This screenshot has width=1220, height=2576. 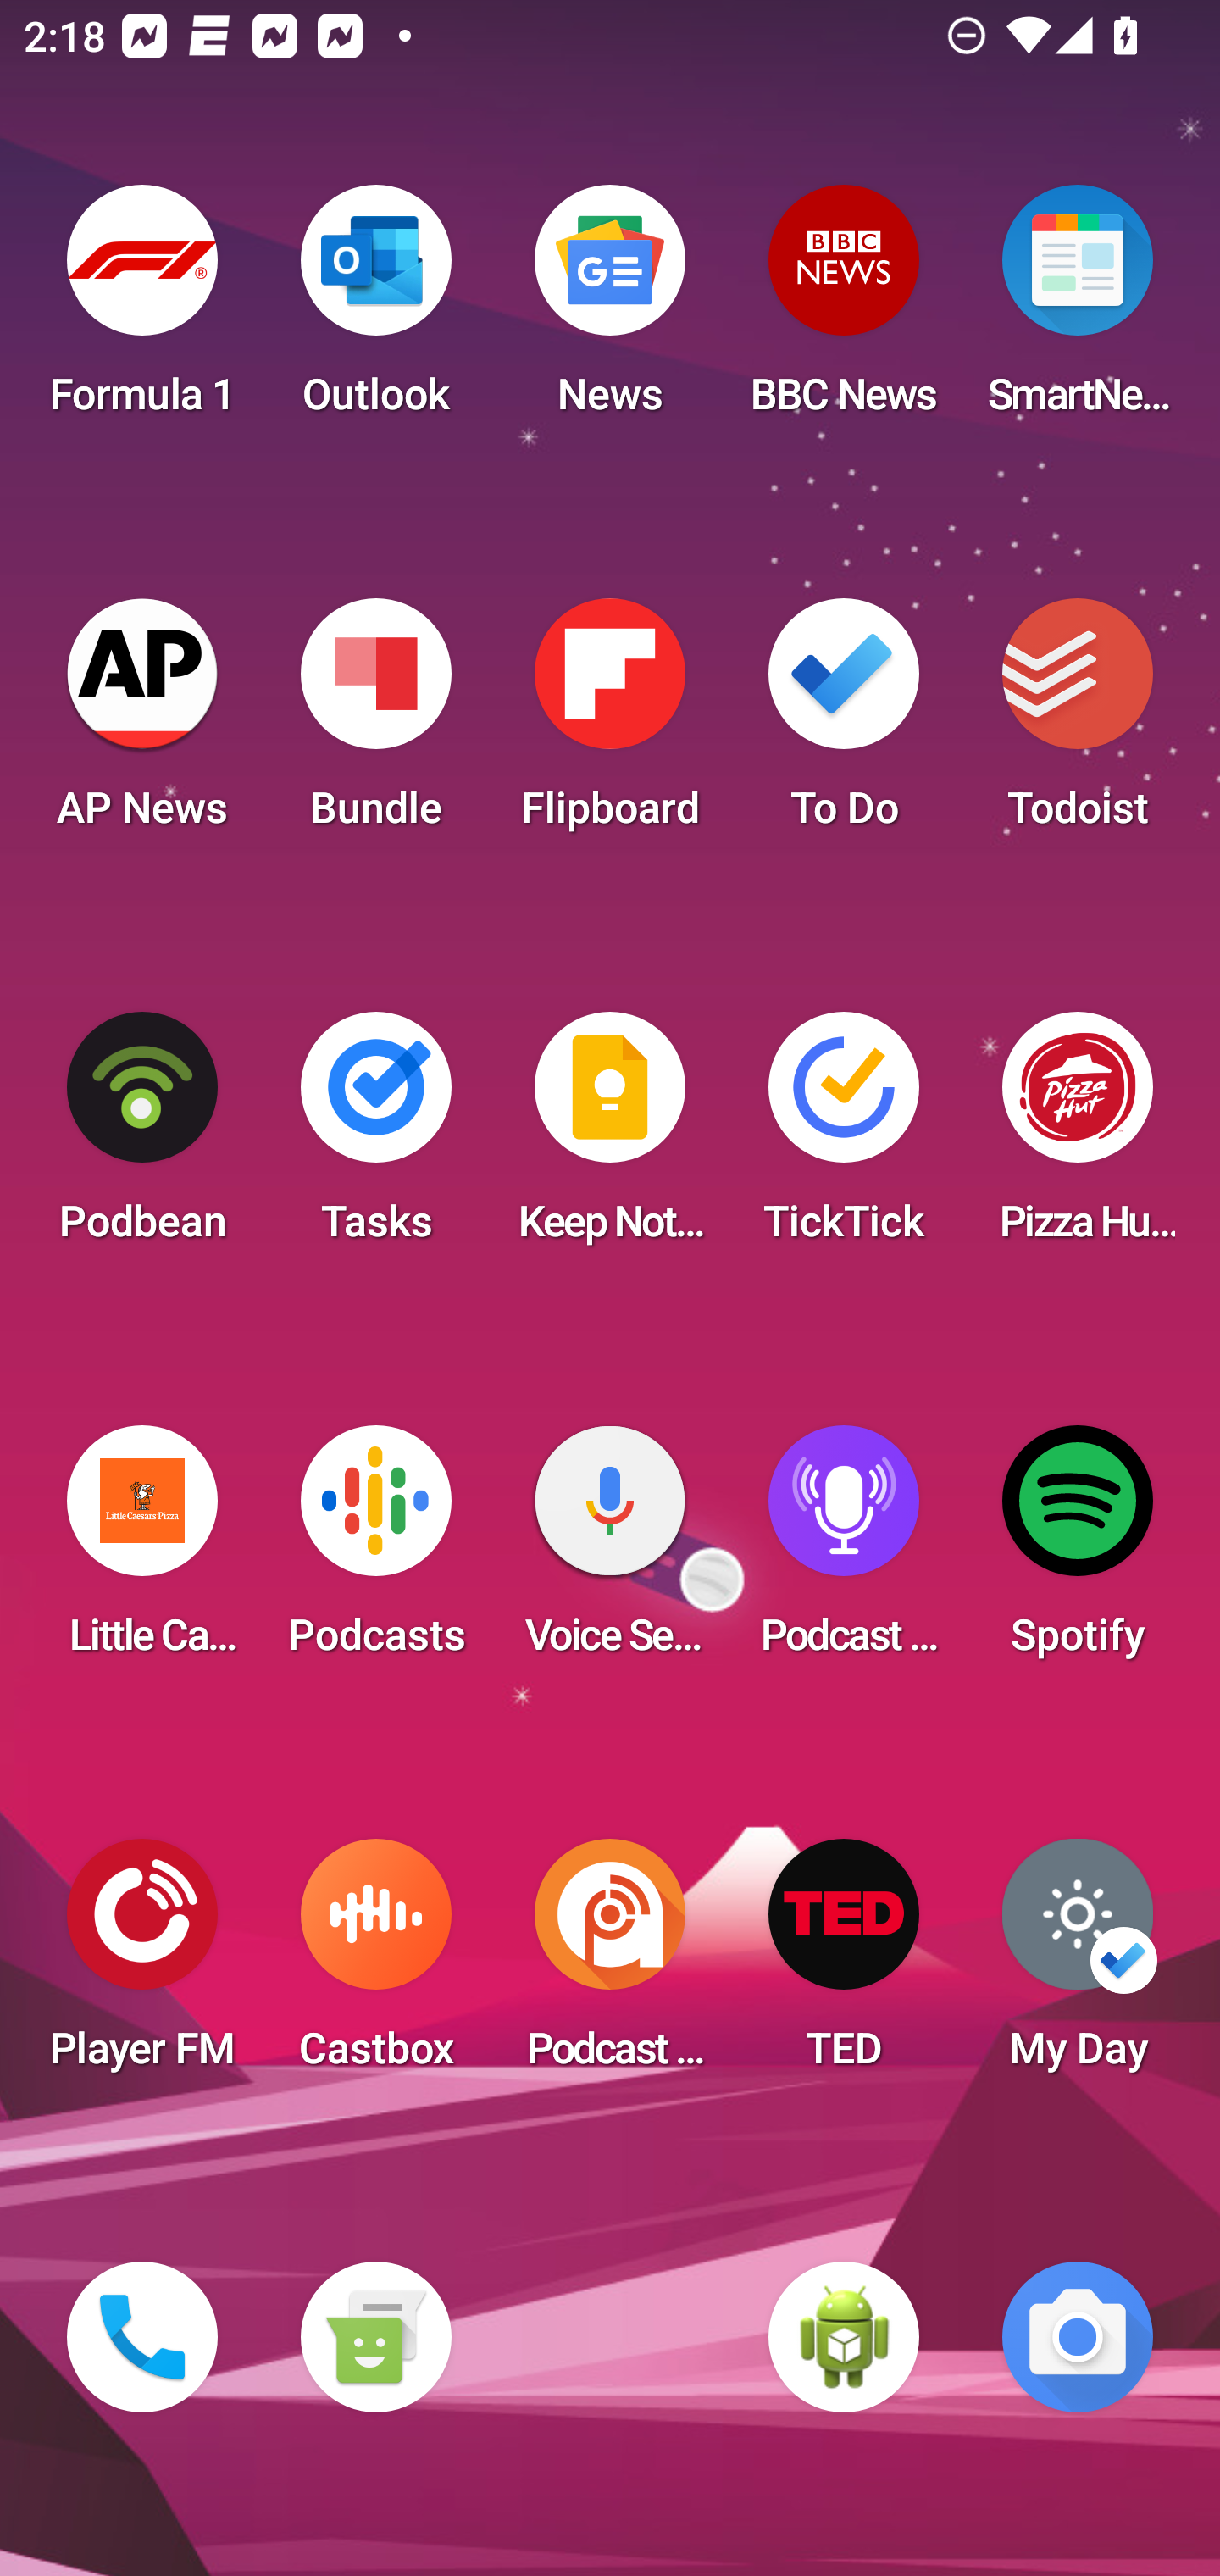 What do you see at coordinates (142, 724) in the screenshot?
I see `AP News` at bounding box center [142, 724].